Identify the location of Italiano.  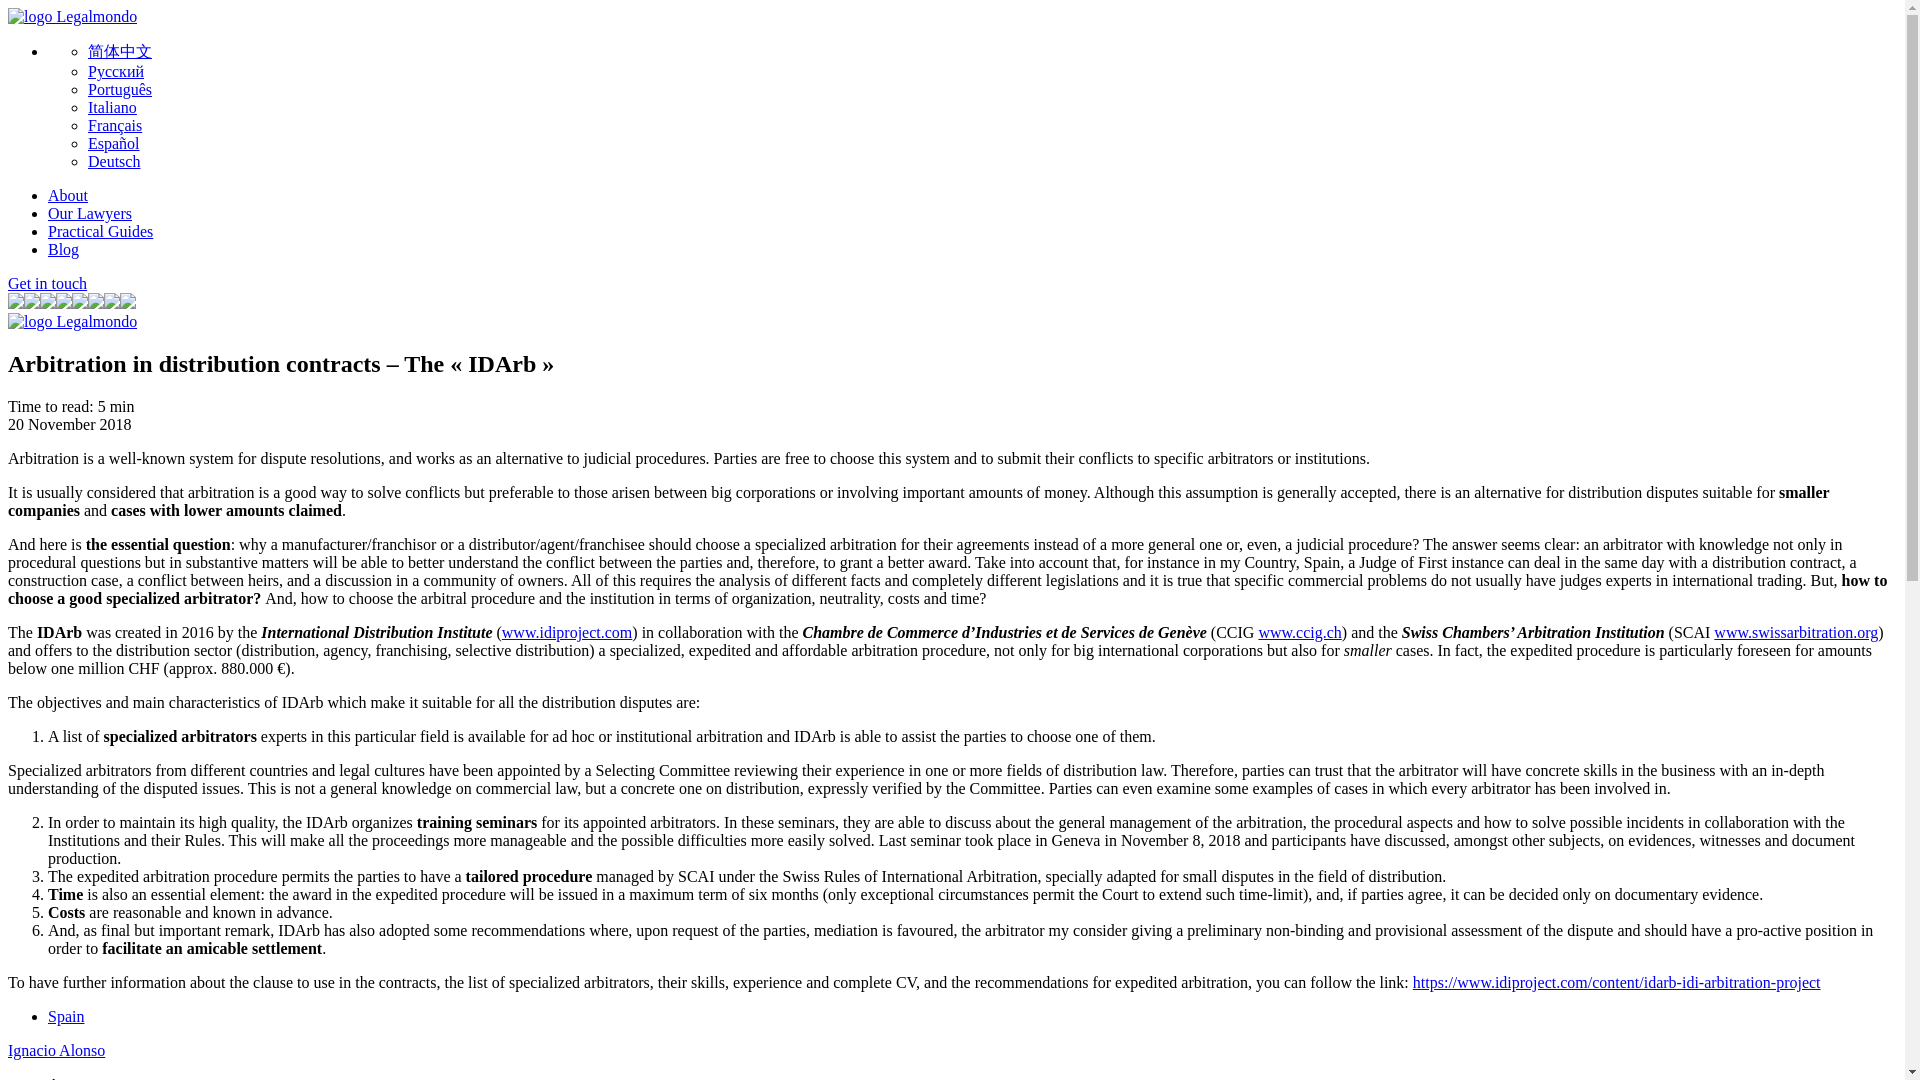
(112, 107).